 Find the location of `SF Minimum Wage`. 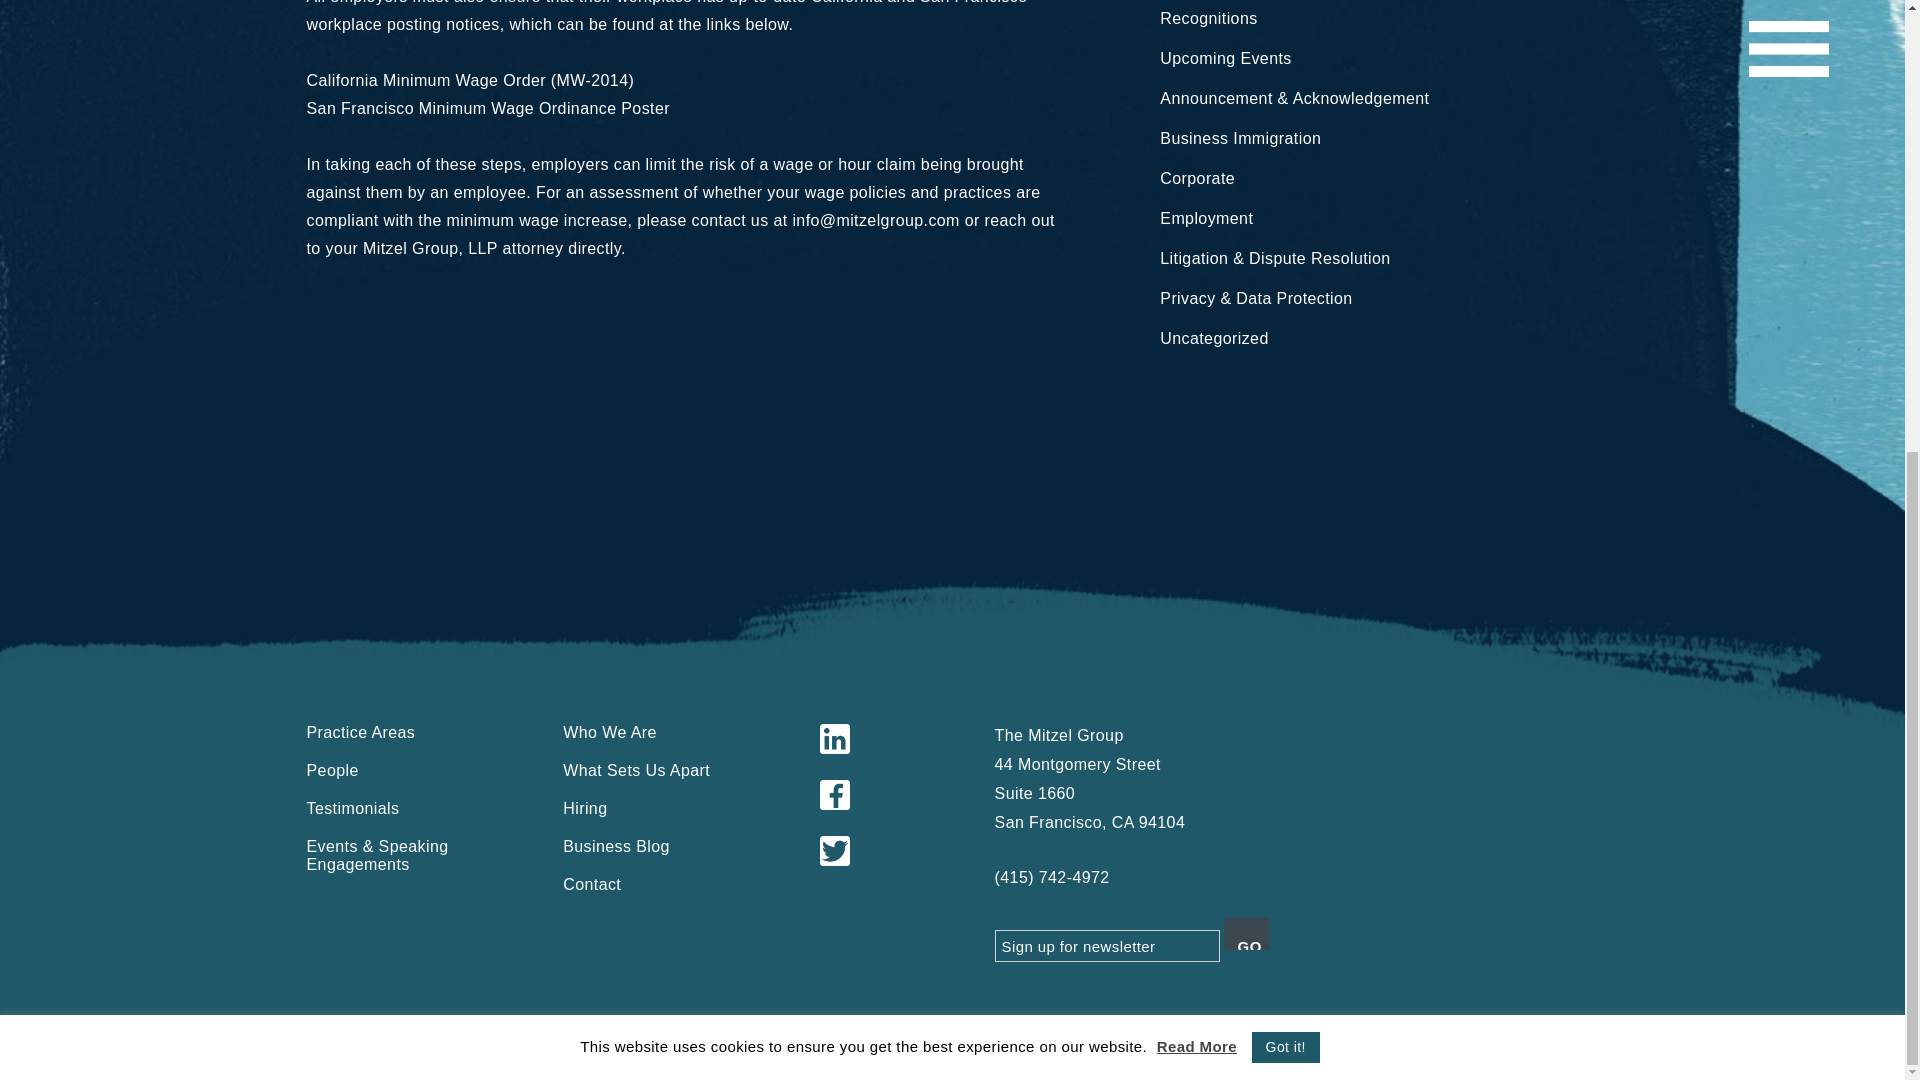

SF Minimum Wage is located at coordinates (488, 108).